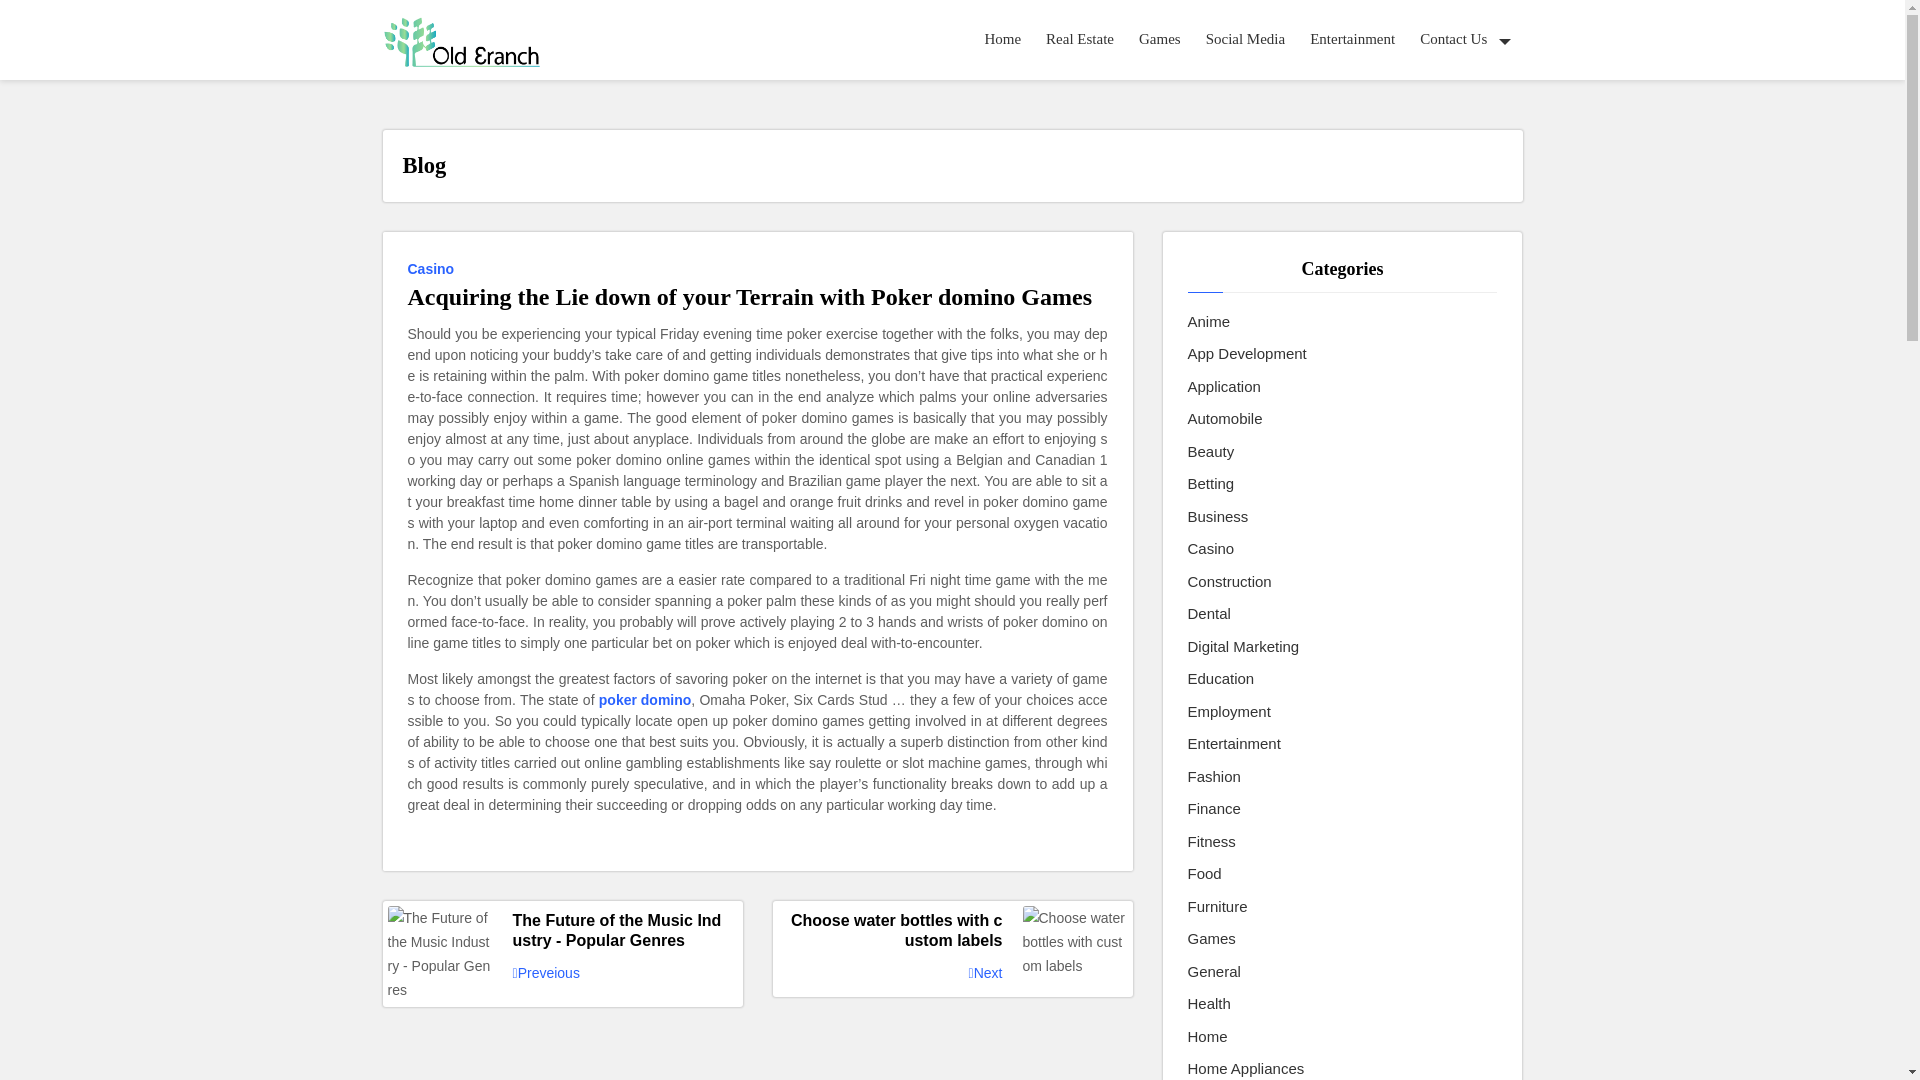 Image resolution: width=1920 pixels, height=1080 pixels. I want to click on Real Estate, so click(1080, 39).